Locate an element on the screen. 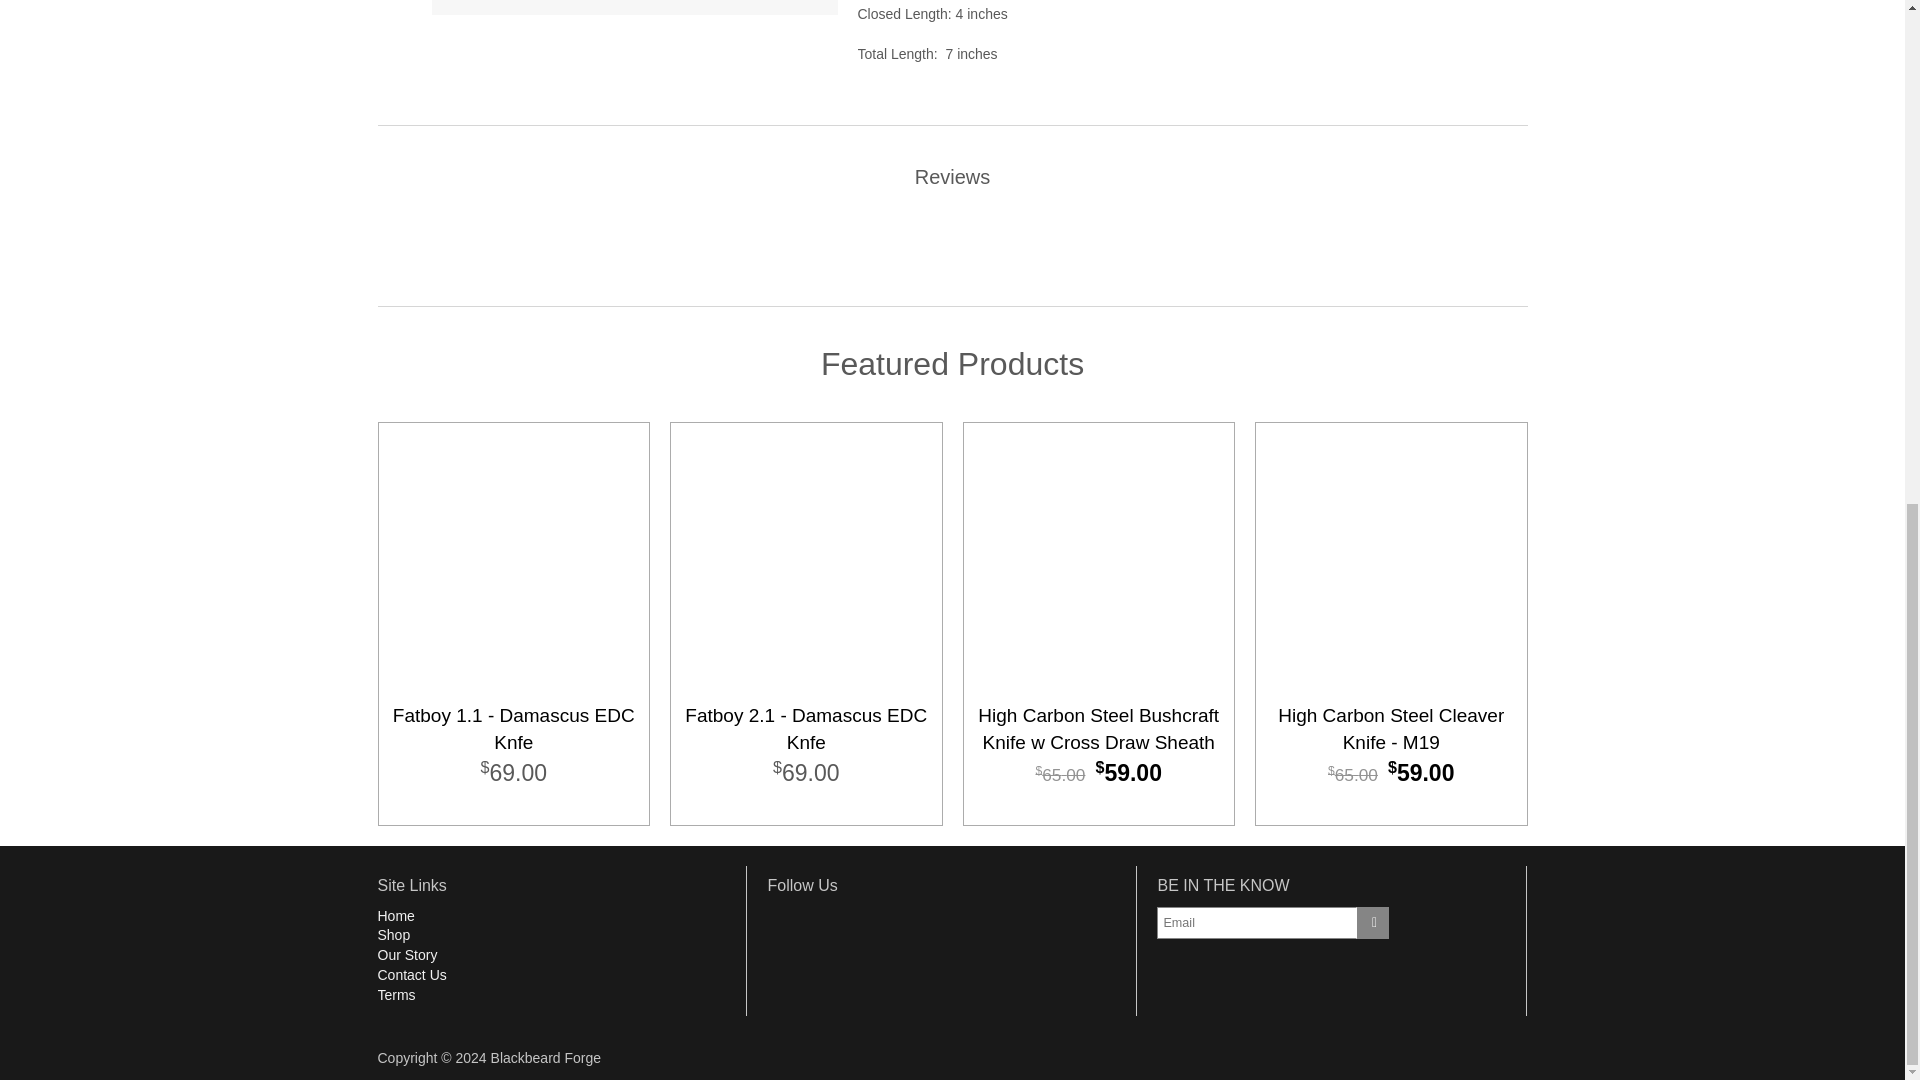 The height and width of the screenshot is (1080, 1920). Terms is located at coordinates (397, 995).